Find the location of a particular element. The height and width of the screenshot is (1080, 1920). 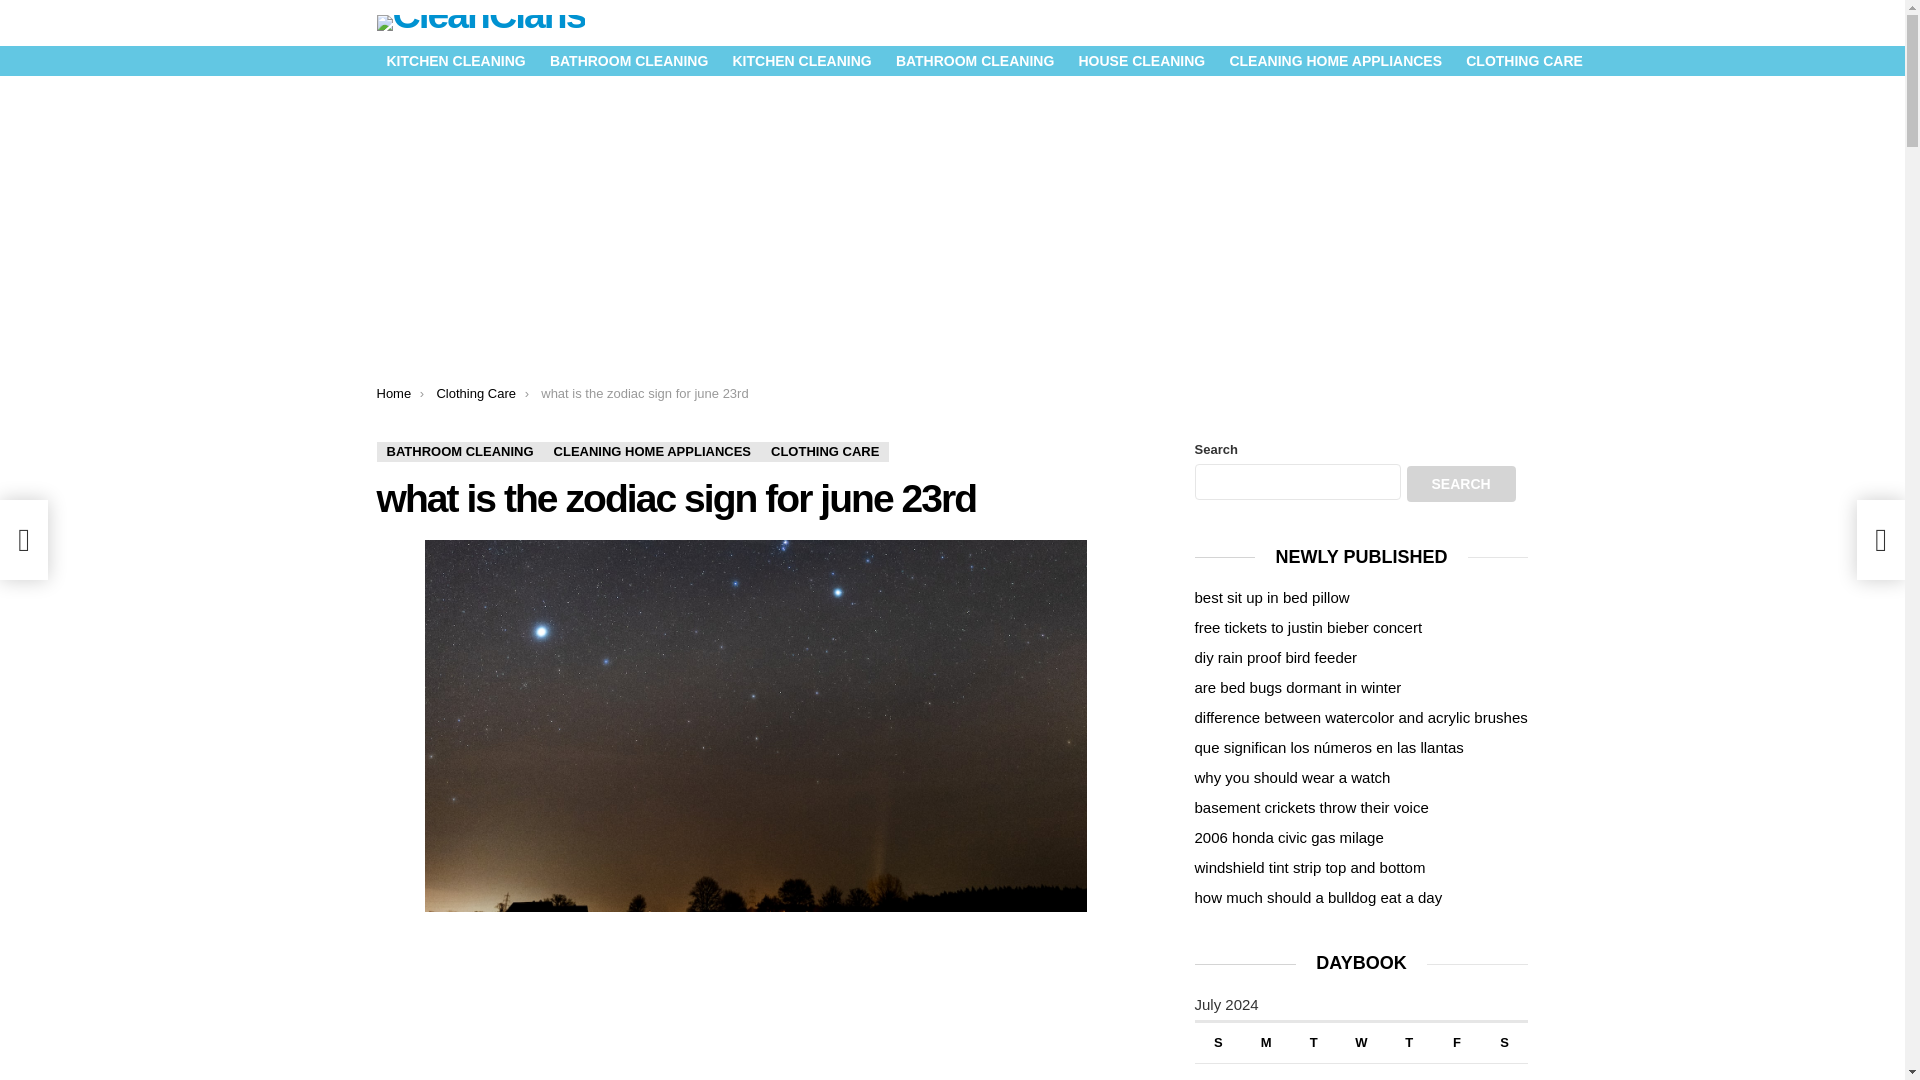

BATHROOM CLEANING is located at coordinates (460, 452).